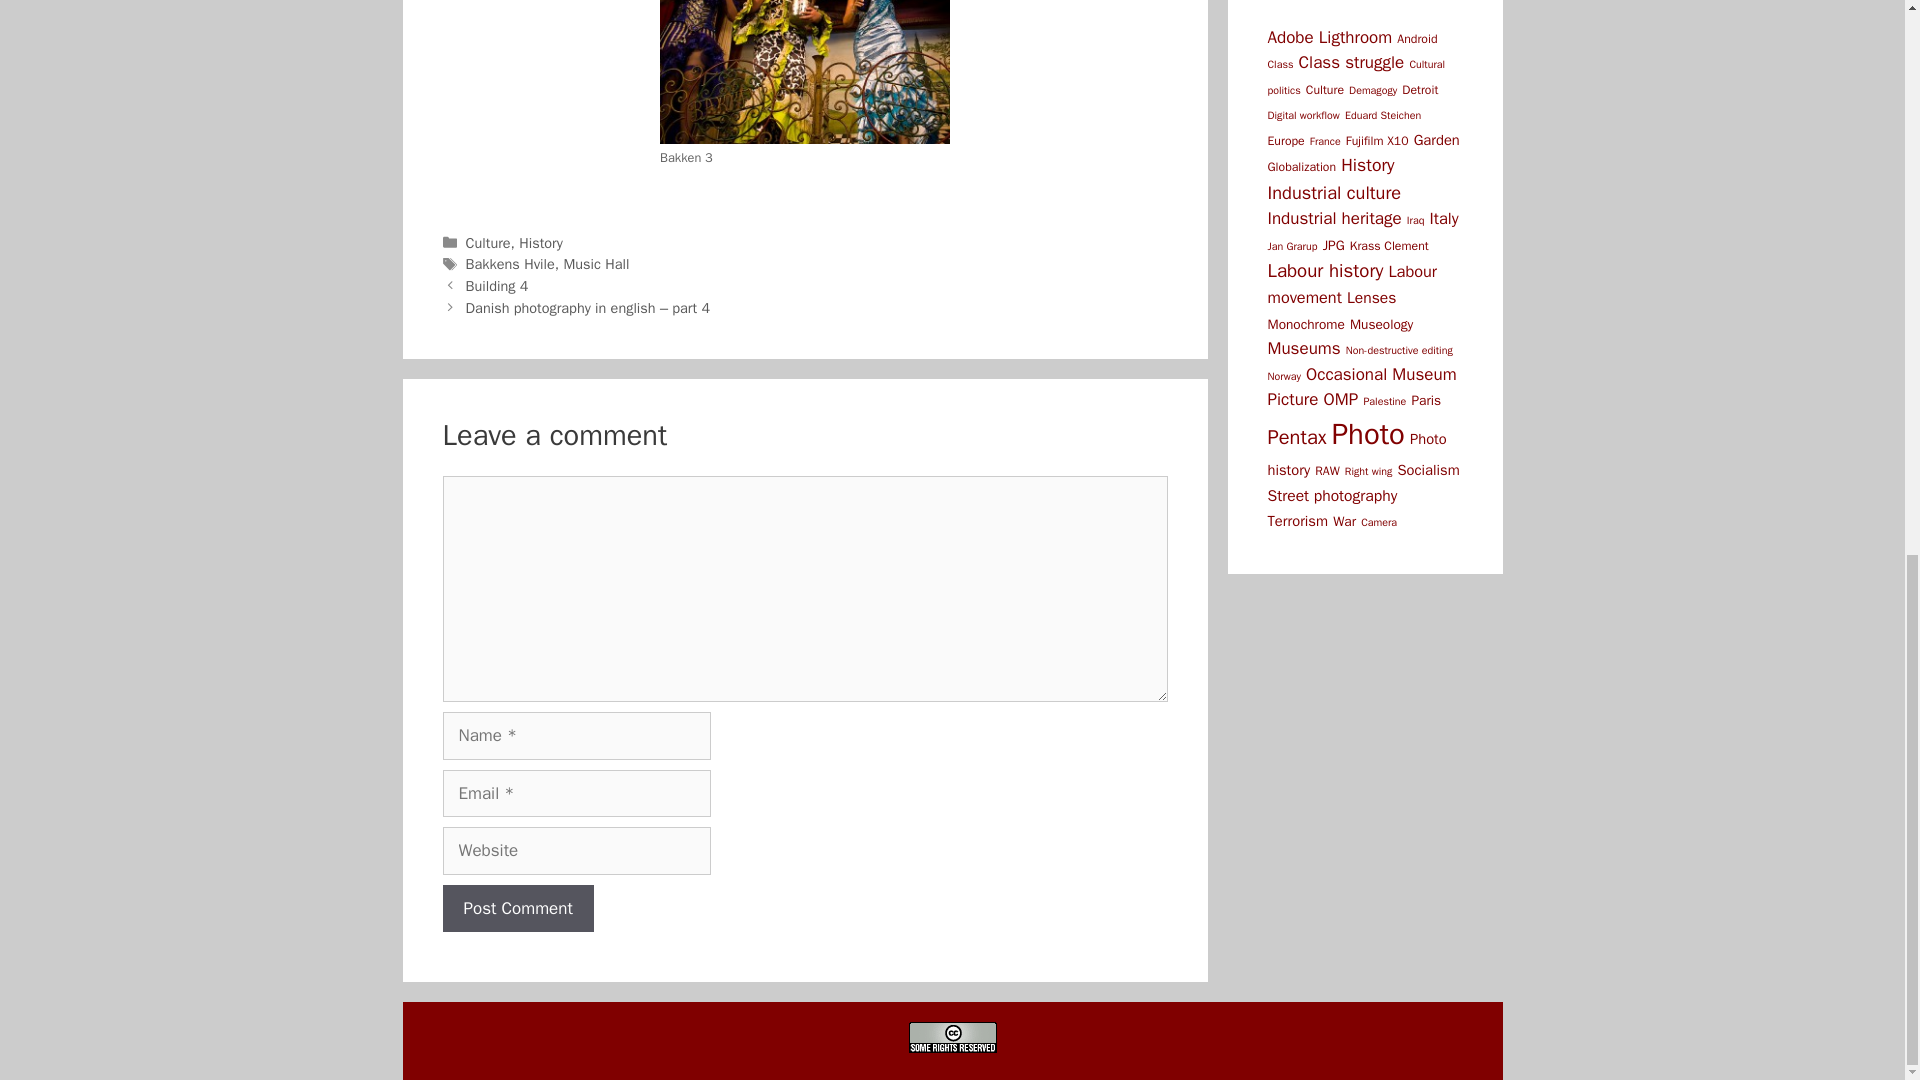  What do you see at coordinates (596, 264) in the screenshot?
I see `Music Hall` at bounding box center [596, 264].